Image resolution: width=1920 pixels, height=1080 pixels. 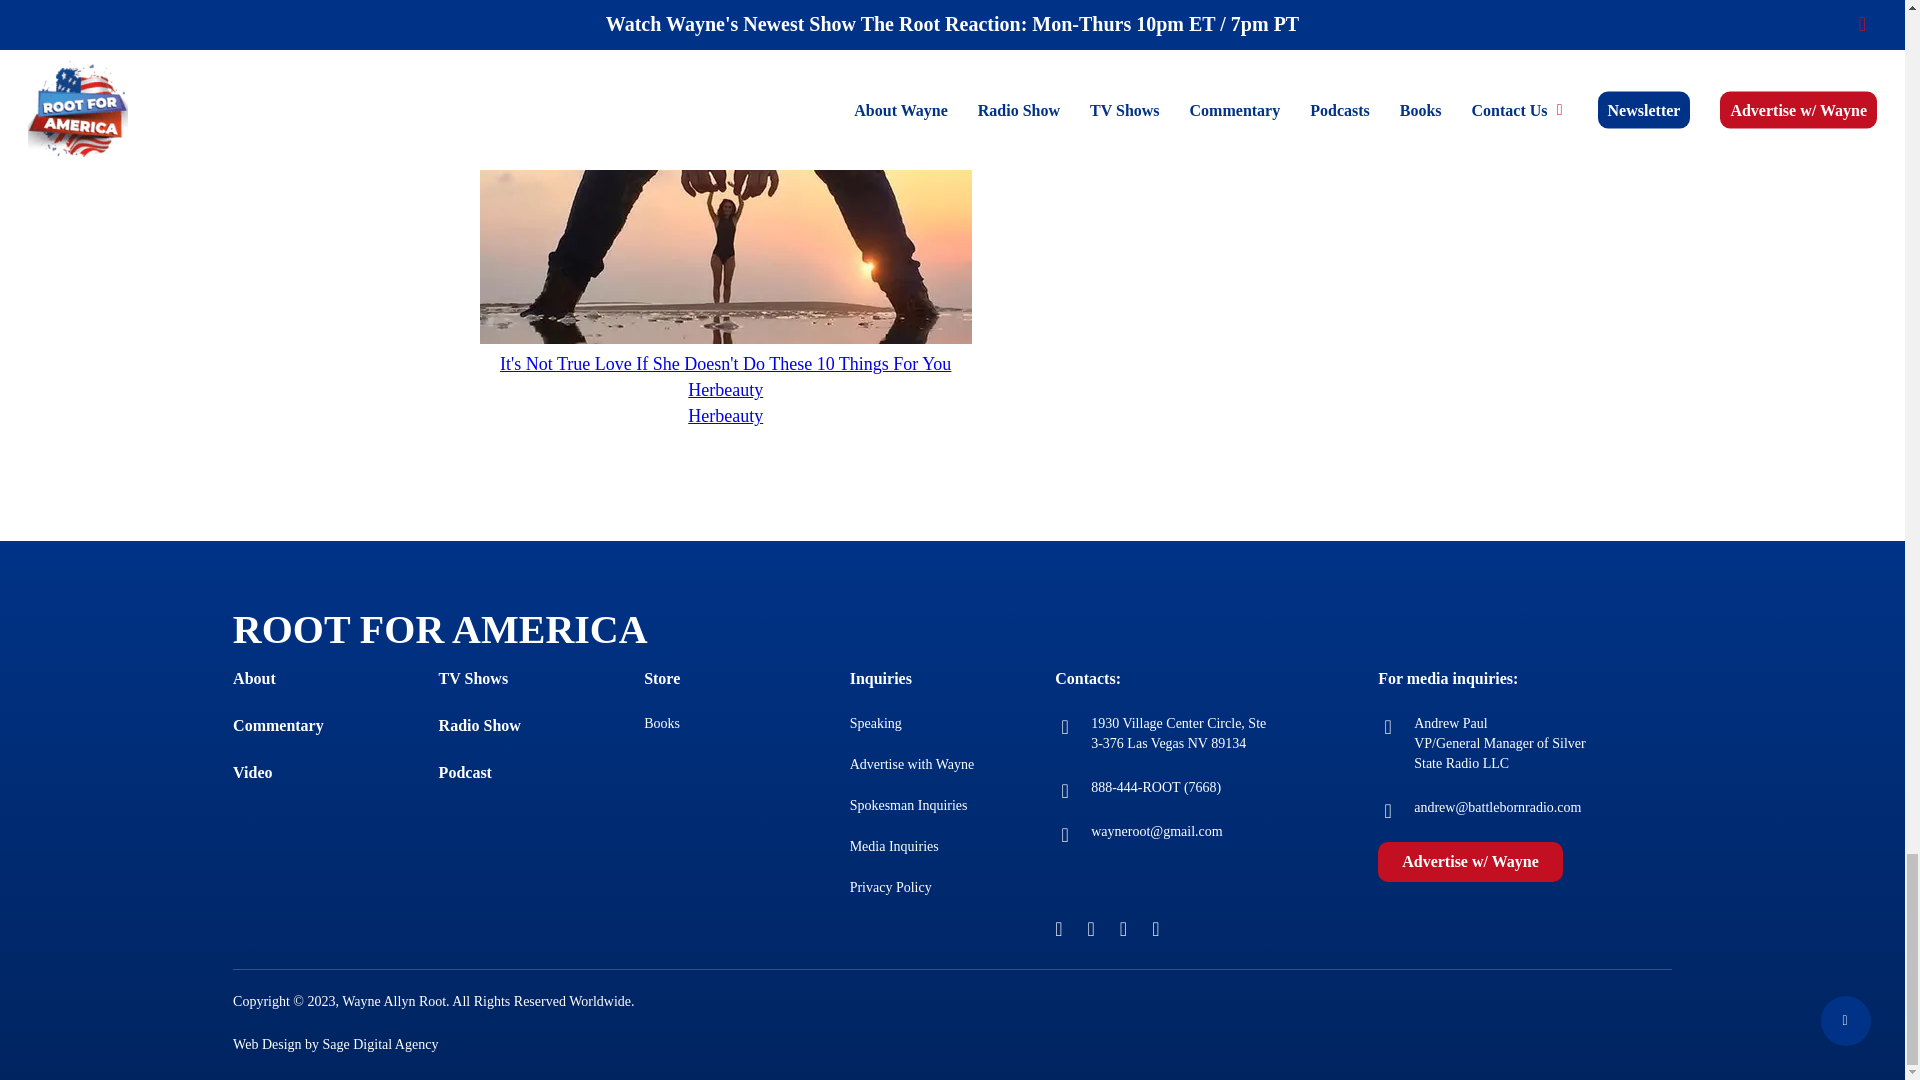 I want to click on Spokesman Inquiries, so click(x=908, y=806).